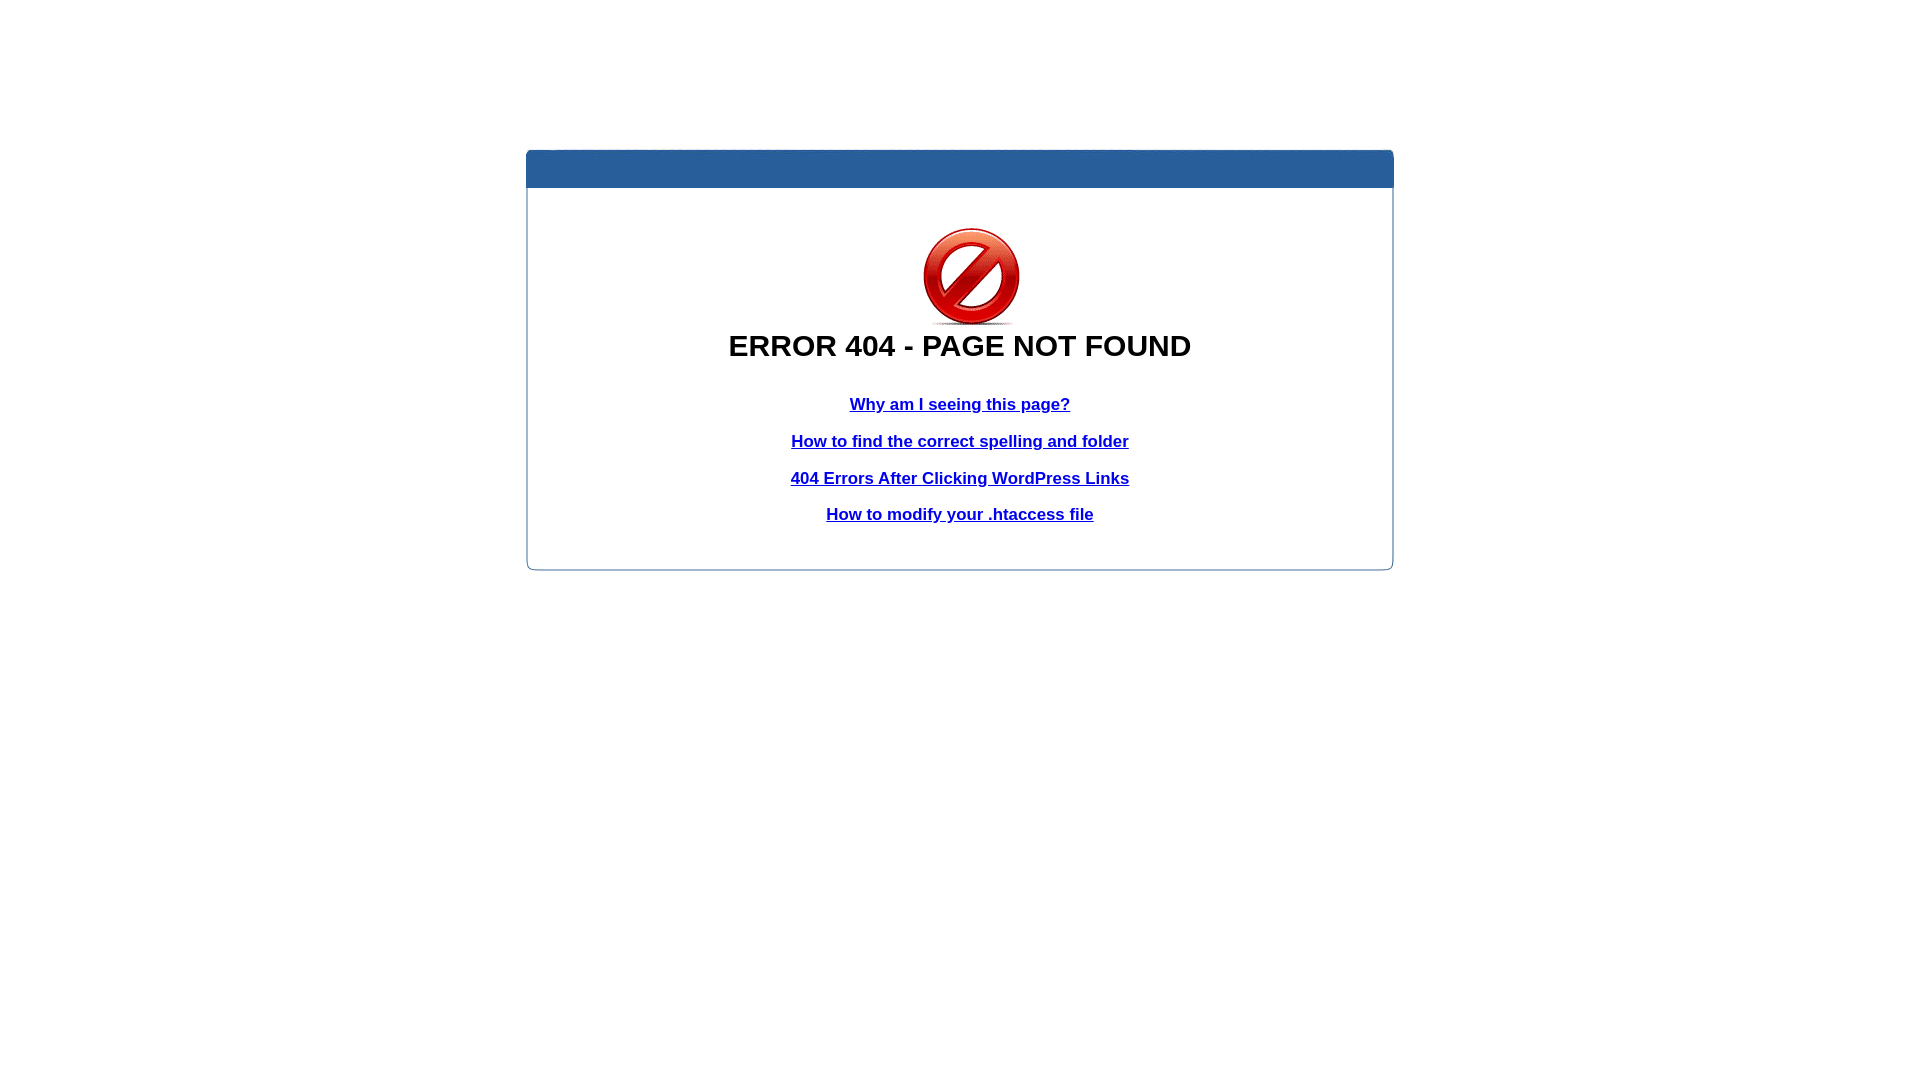  What do you see at coordinates (960, 404) in the screenshot?
I see `Why am I seeing this page?` at bounding box center [960, 404].